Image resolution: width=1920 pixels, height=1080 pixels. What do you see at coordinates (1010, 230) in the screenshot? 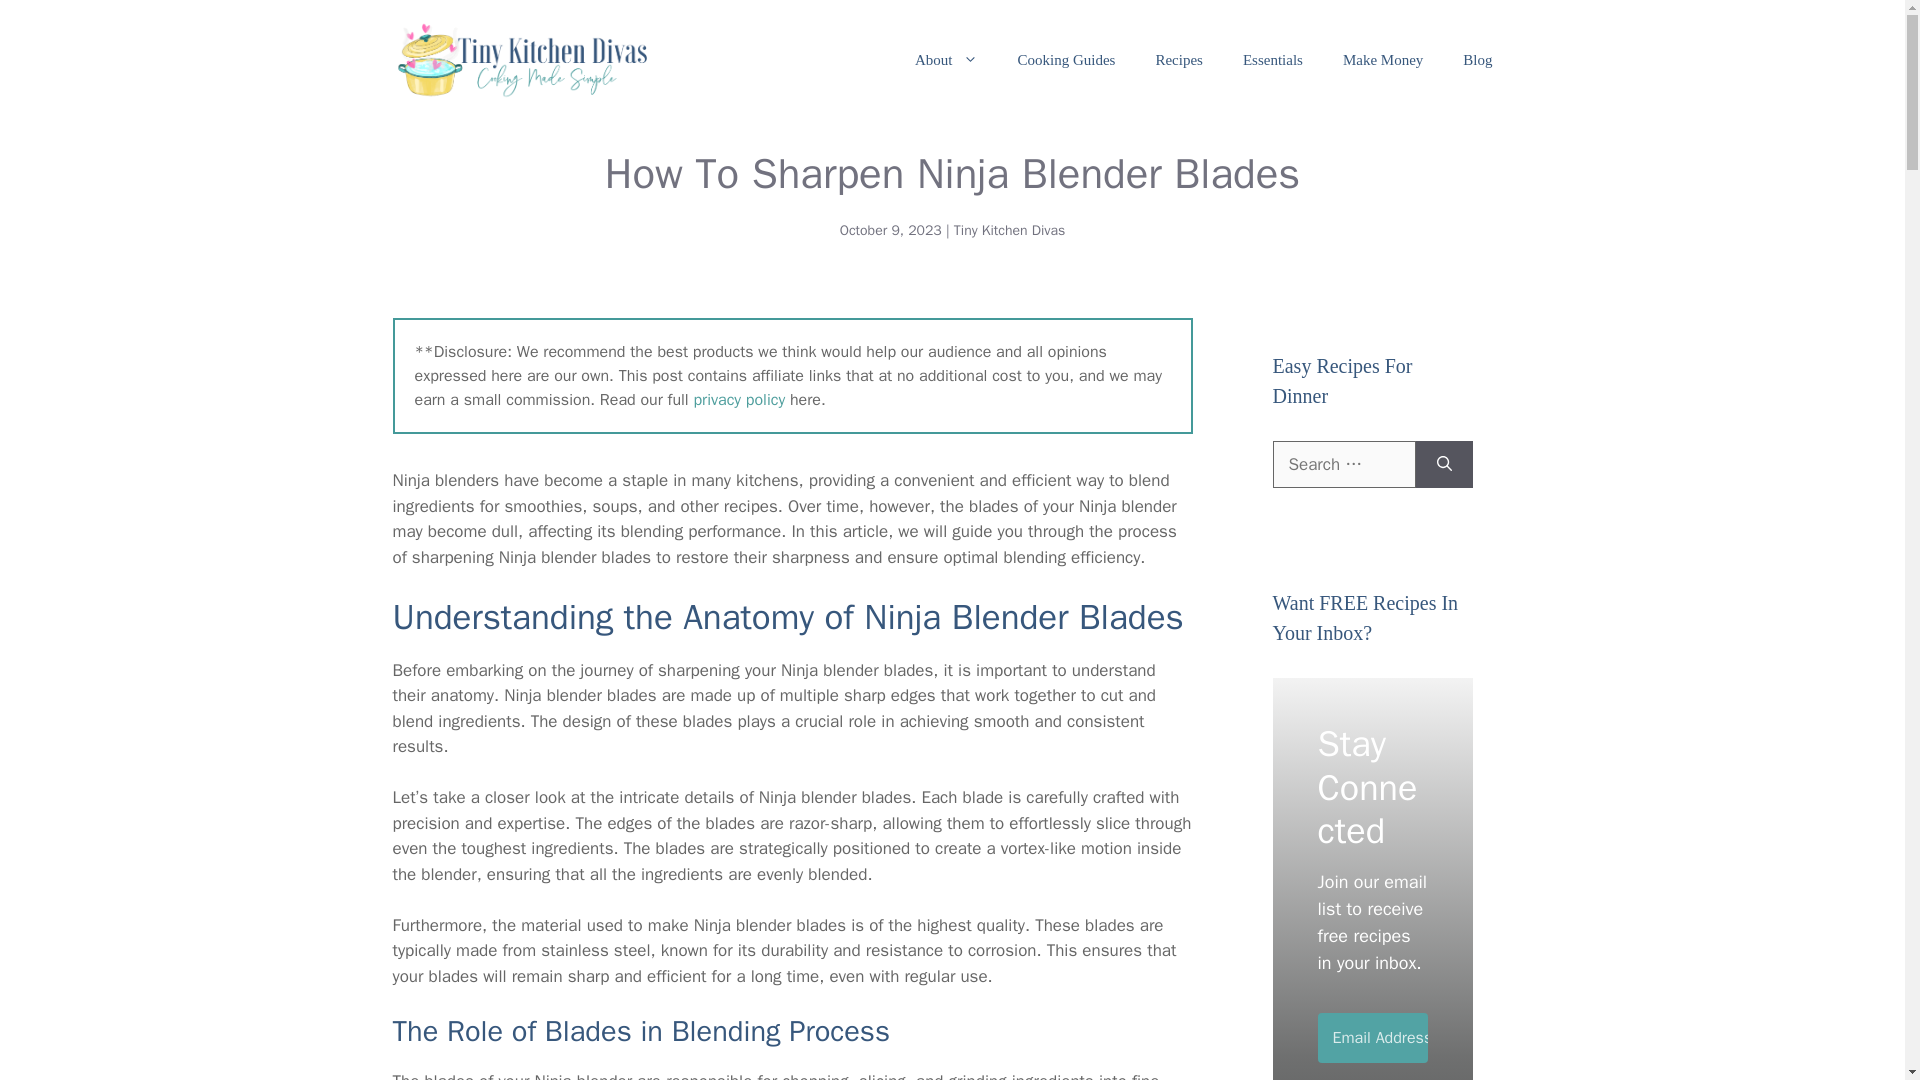
I see `Tiny Kitchen Divas` at bounding box center [1010, 230].